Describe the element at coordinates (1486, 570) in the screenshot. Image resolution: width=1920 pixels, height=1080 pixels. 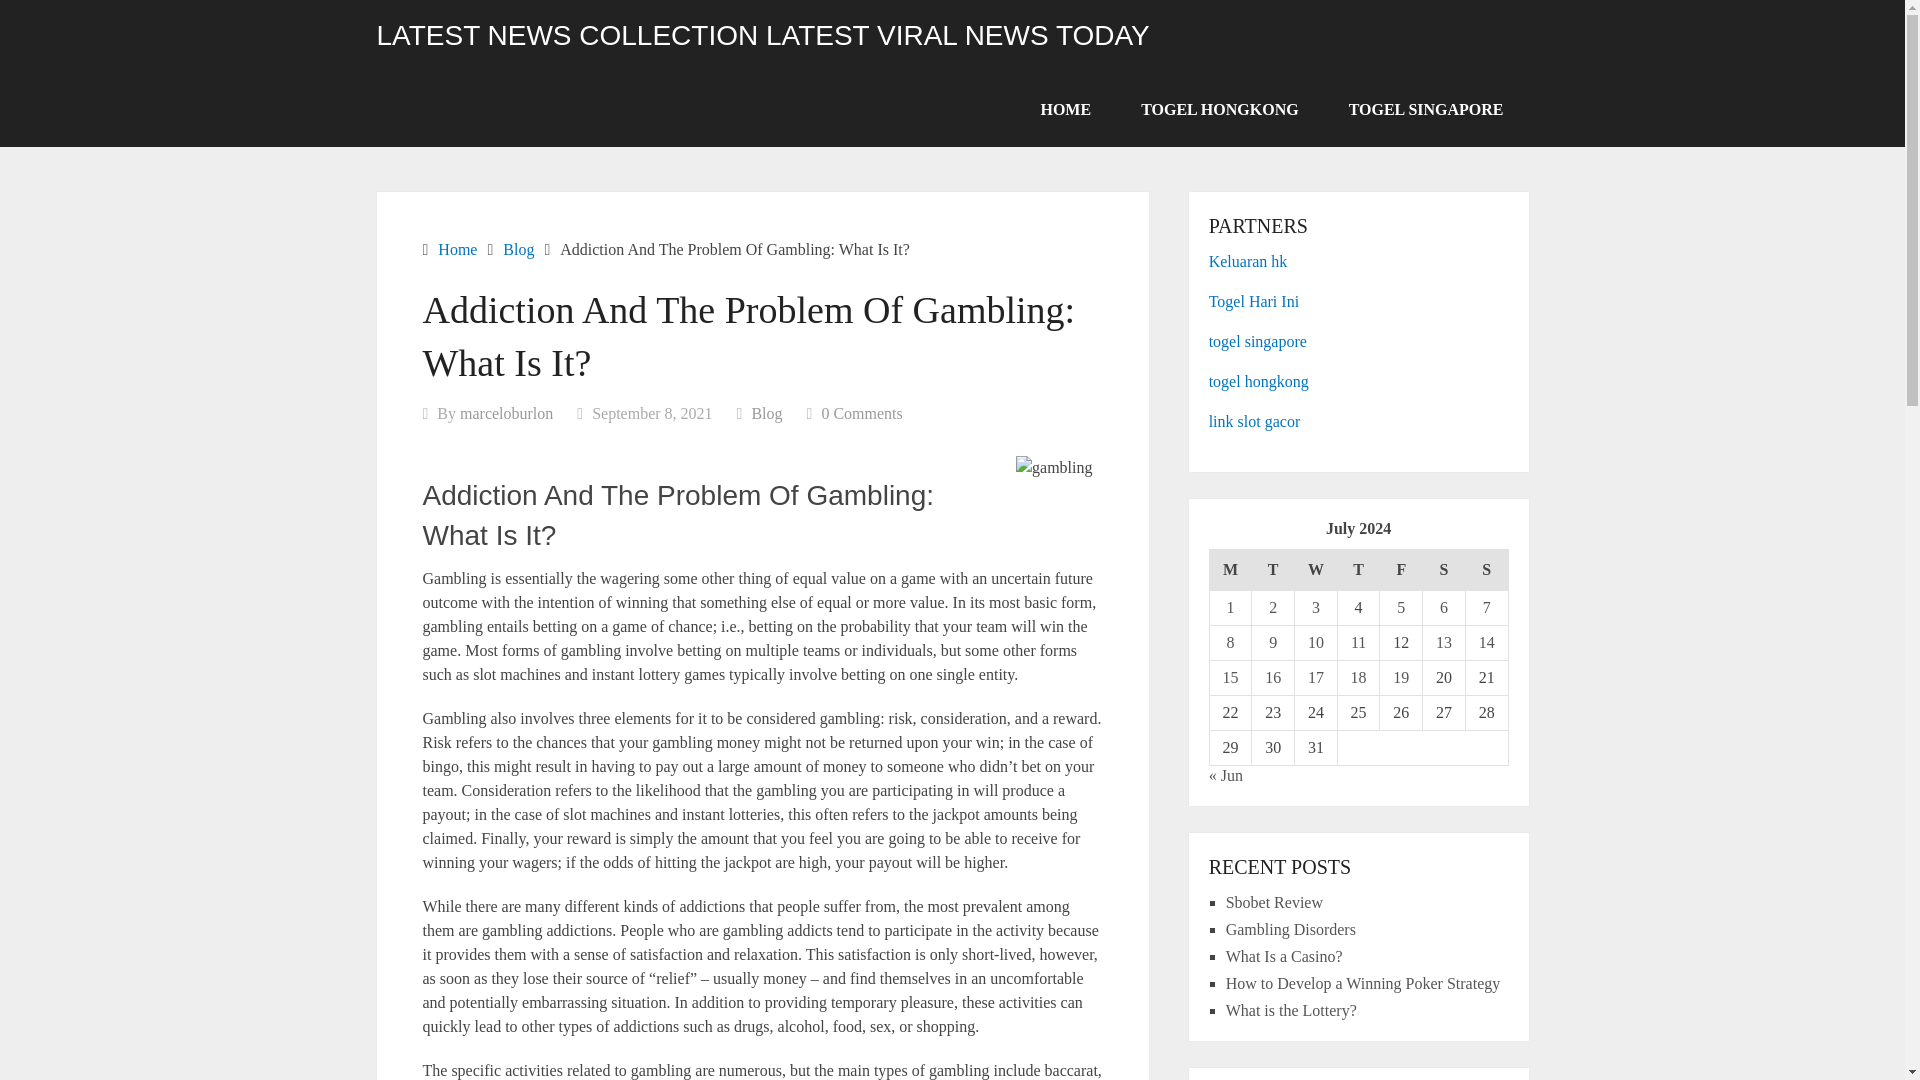
I see `Sunday` at that location.